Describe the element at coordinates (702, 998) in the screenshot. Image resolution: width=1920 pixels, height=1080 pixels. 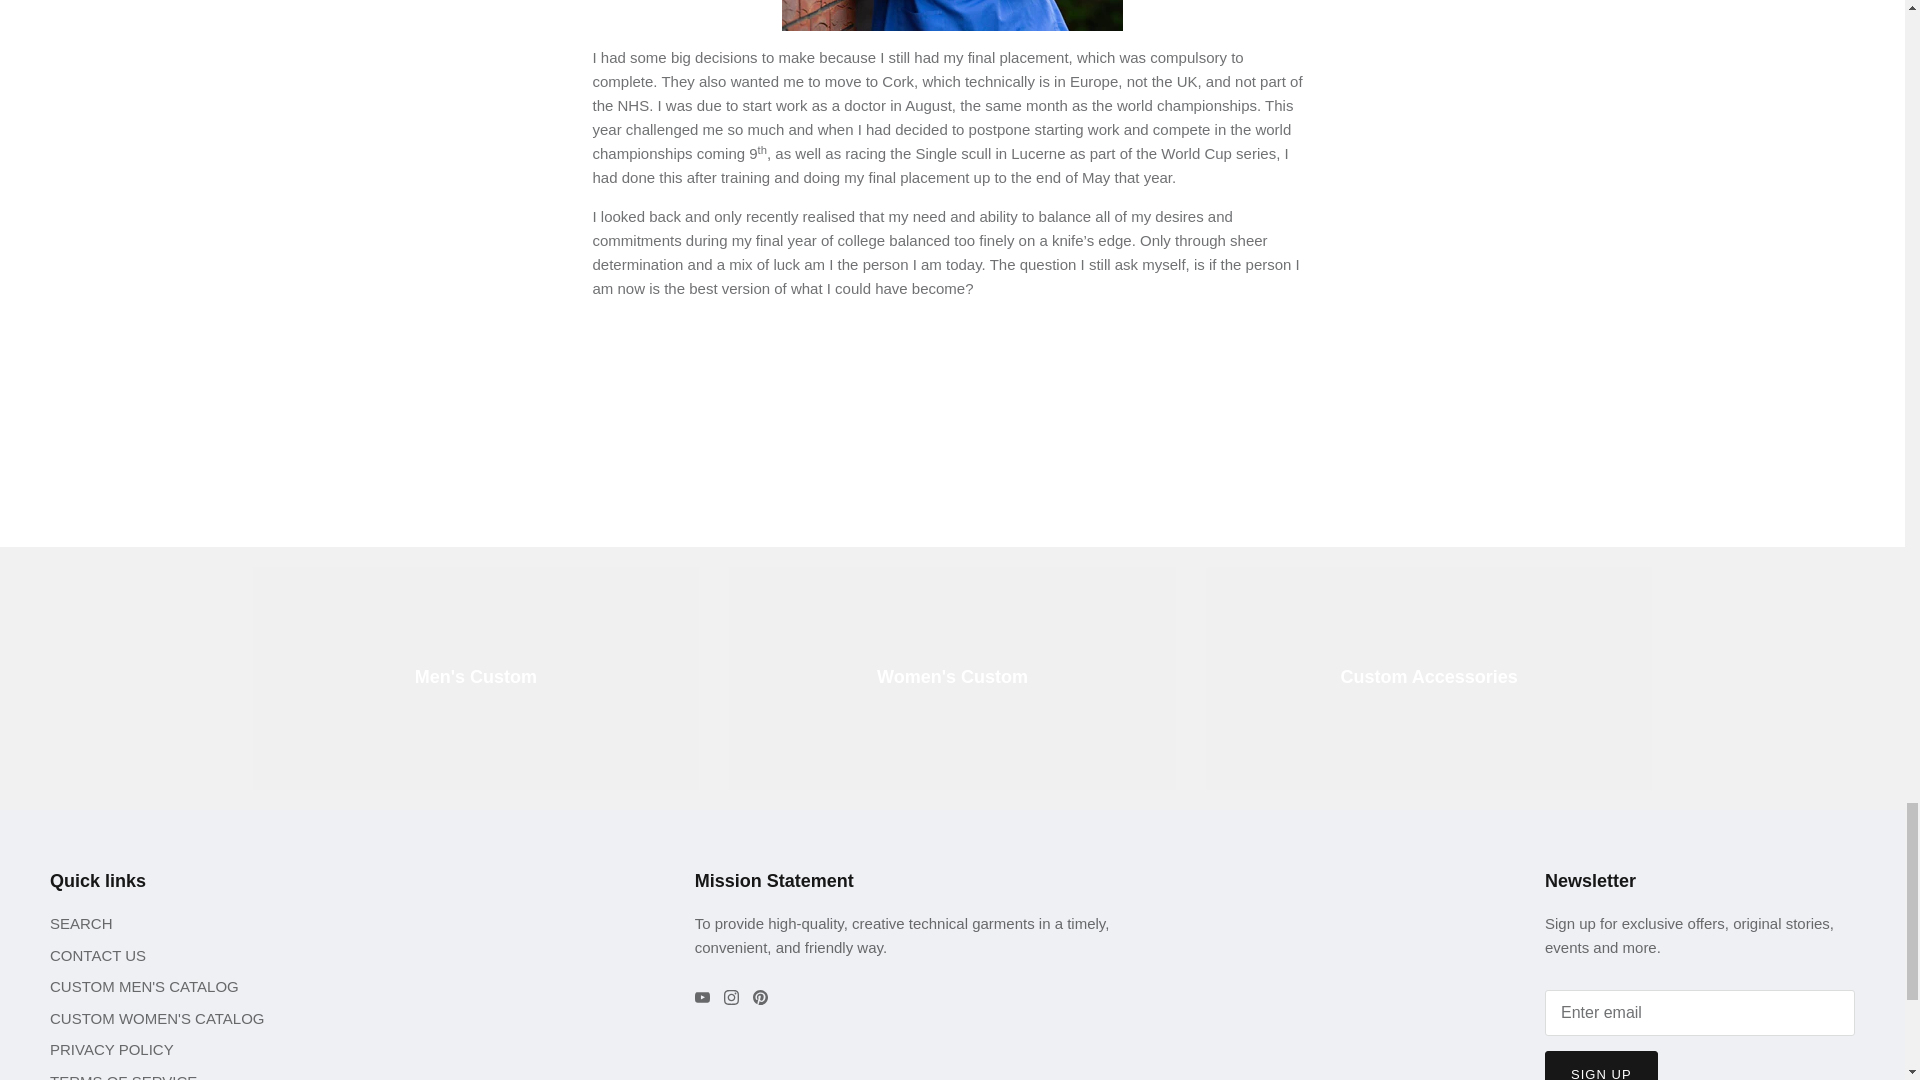
I see `Youtube` at that location.